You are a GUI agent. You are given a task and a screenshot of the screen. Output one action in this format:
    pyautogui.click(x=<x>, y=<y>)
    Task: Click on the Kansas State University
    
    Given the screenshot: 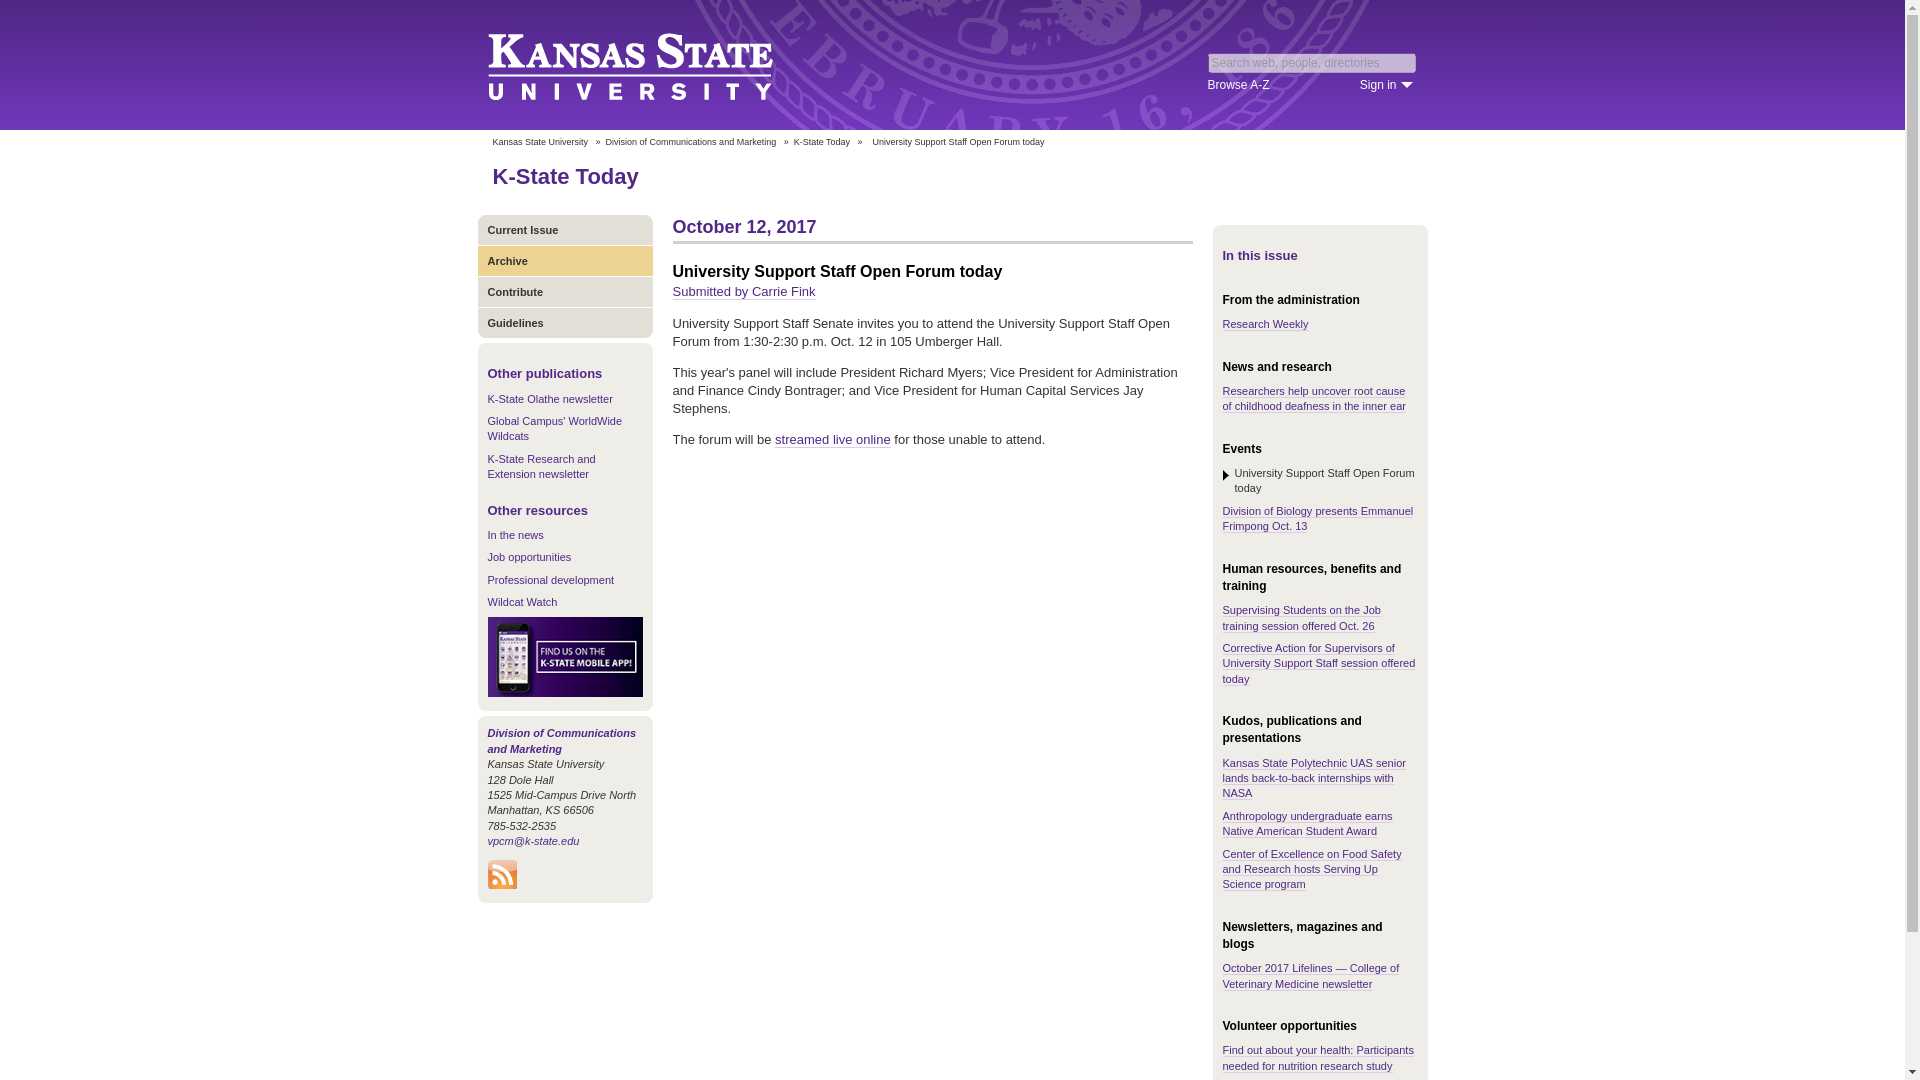 What is the action you would take?
    pyautogui.click(x=539, y=142)
    